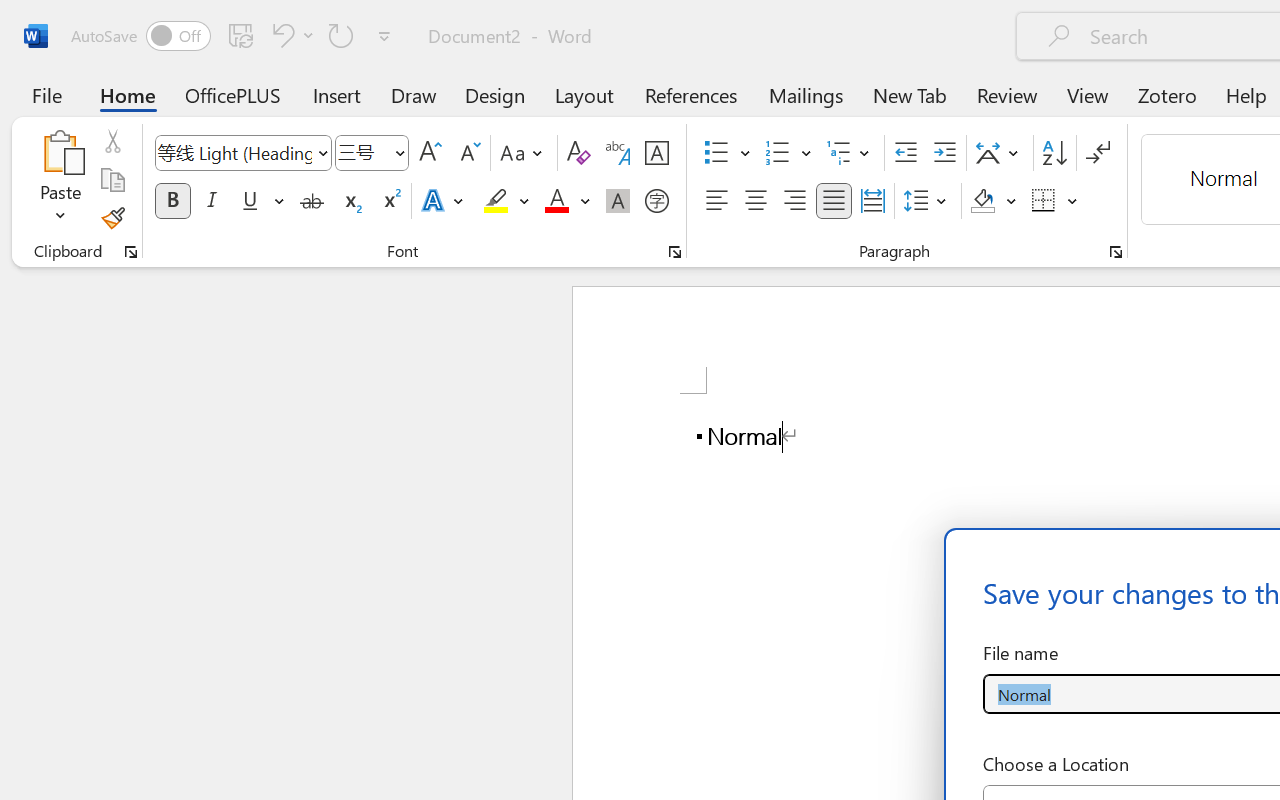  Describe the element at coordinates (112, 180) in the screenshot. I see `Copy` at that location.